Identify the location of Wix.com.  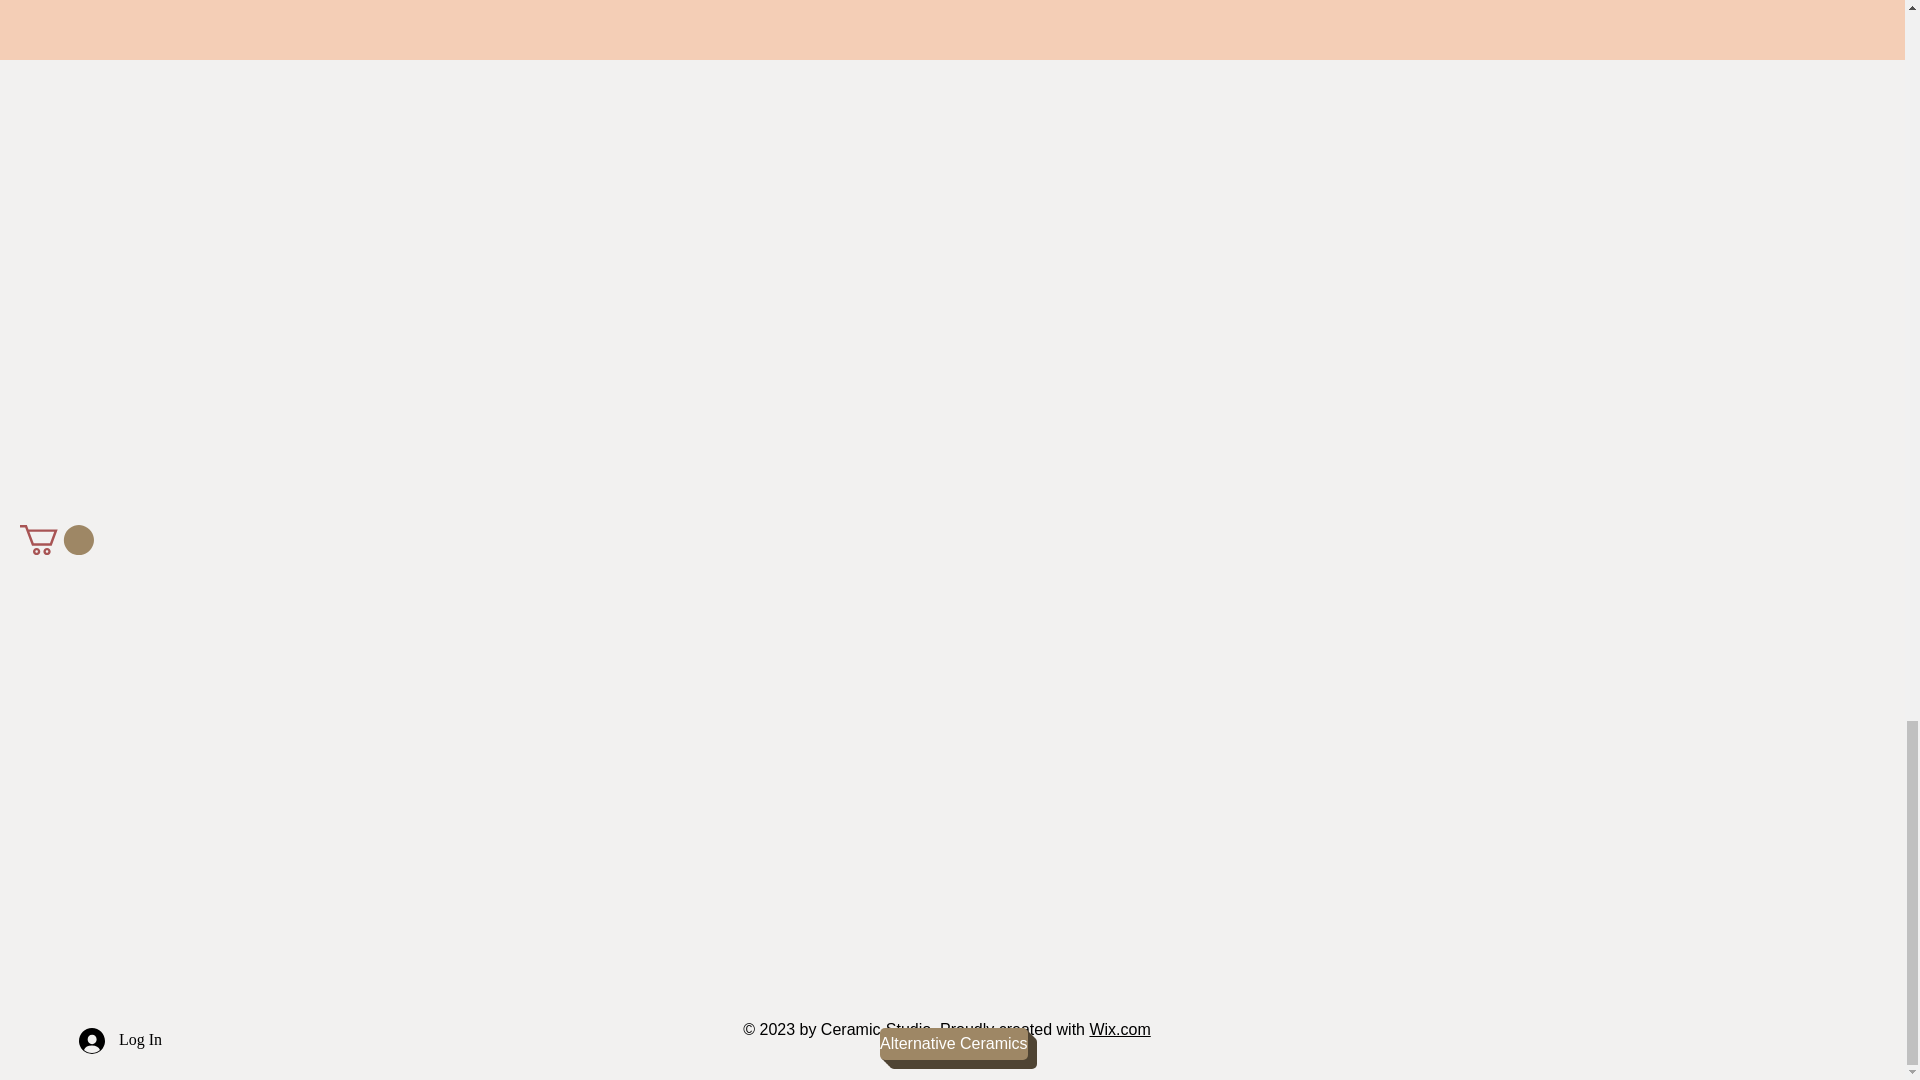
(1119, 1028).